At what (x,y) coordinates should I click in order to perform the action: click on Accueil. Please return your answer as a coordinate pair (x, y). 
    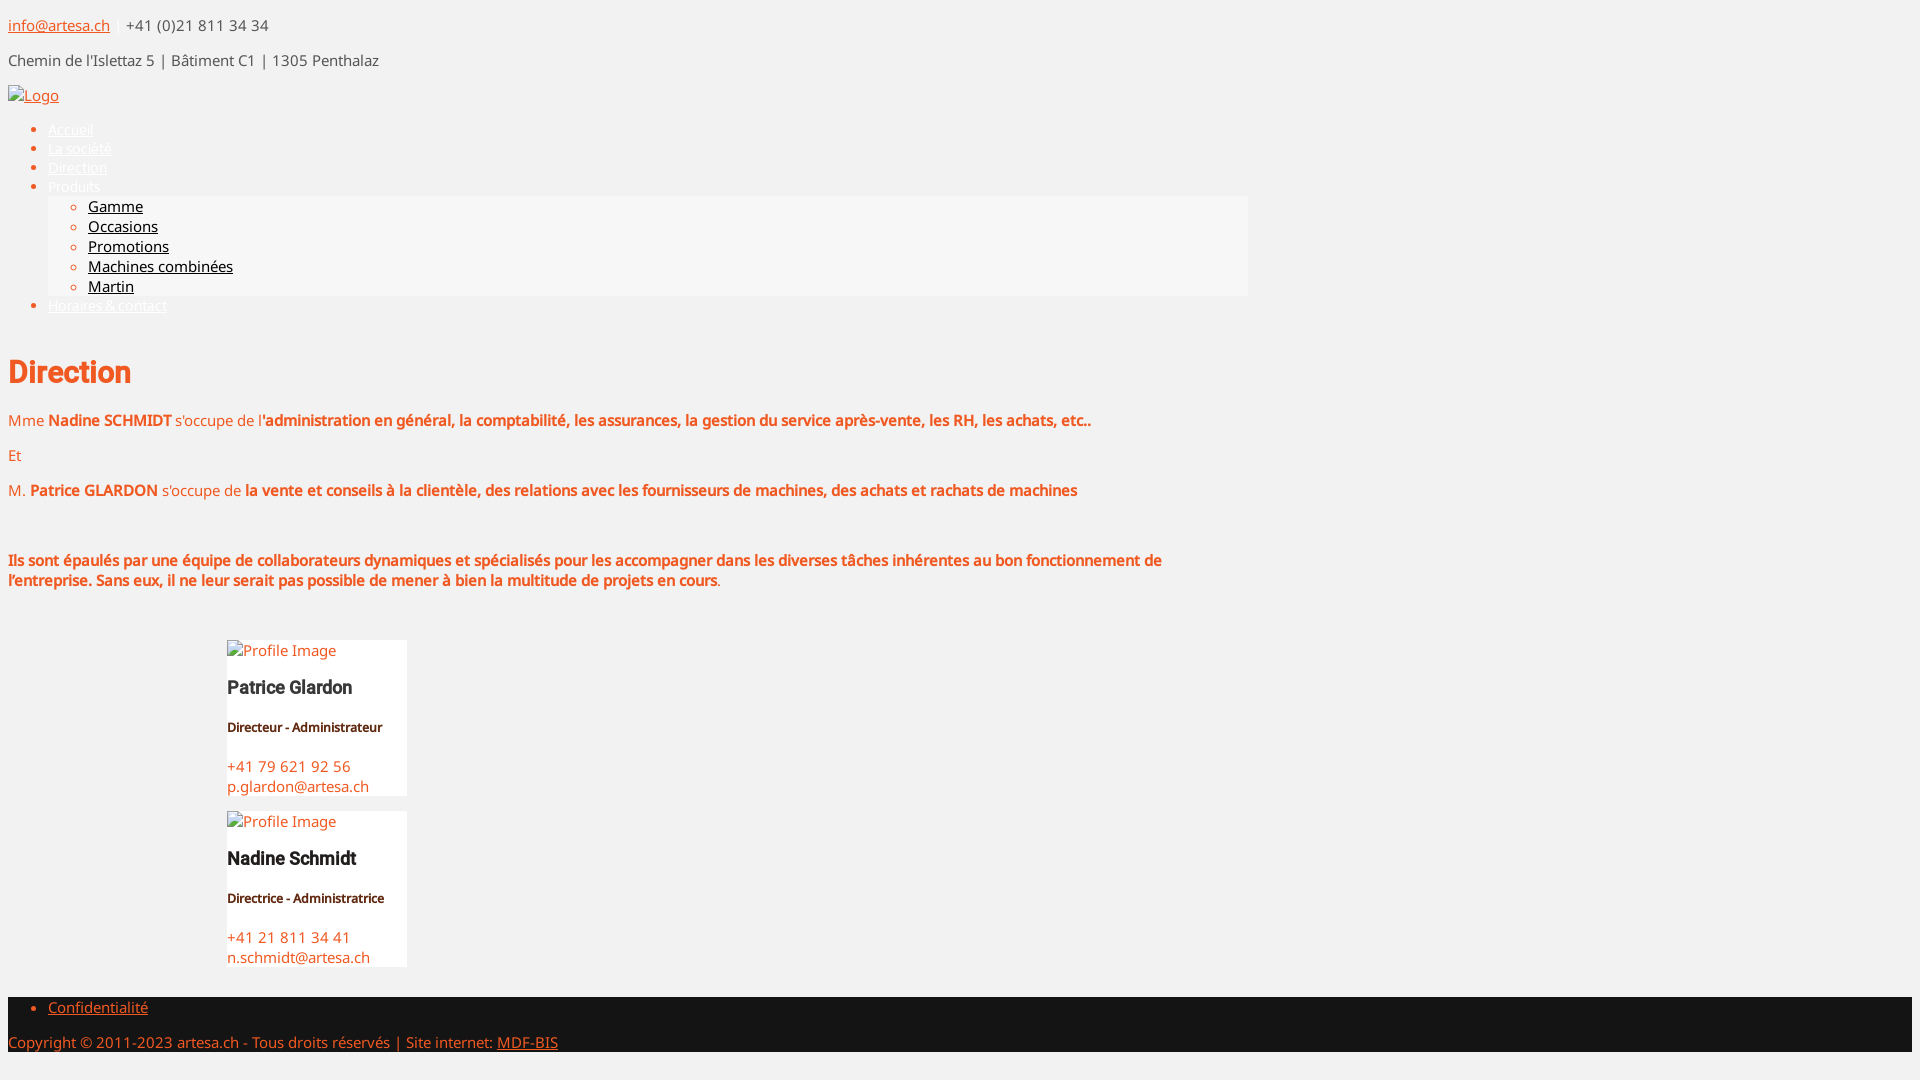
    Looking at the image, I should click on (70, 130).